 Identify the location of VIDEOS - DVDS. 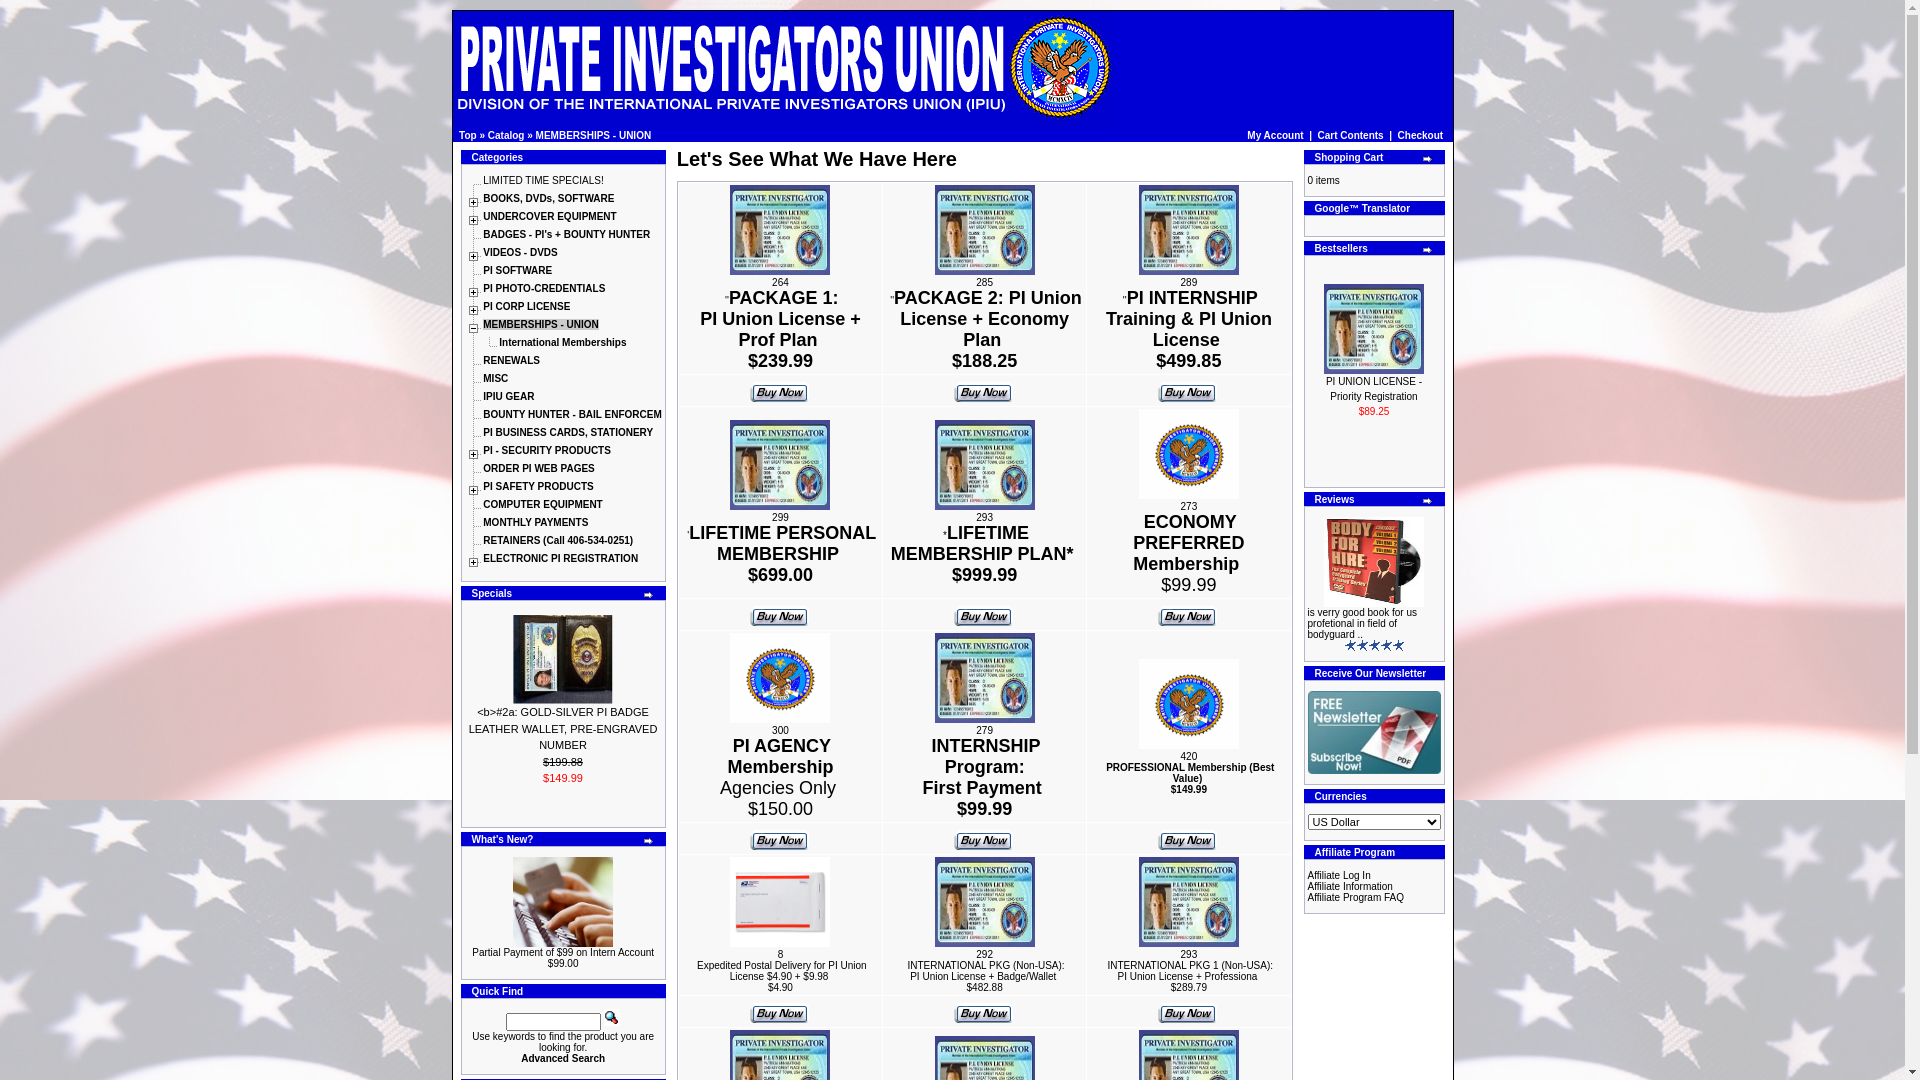
(520, 252).